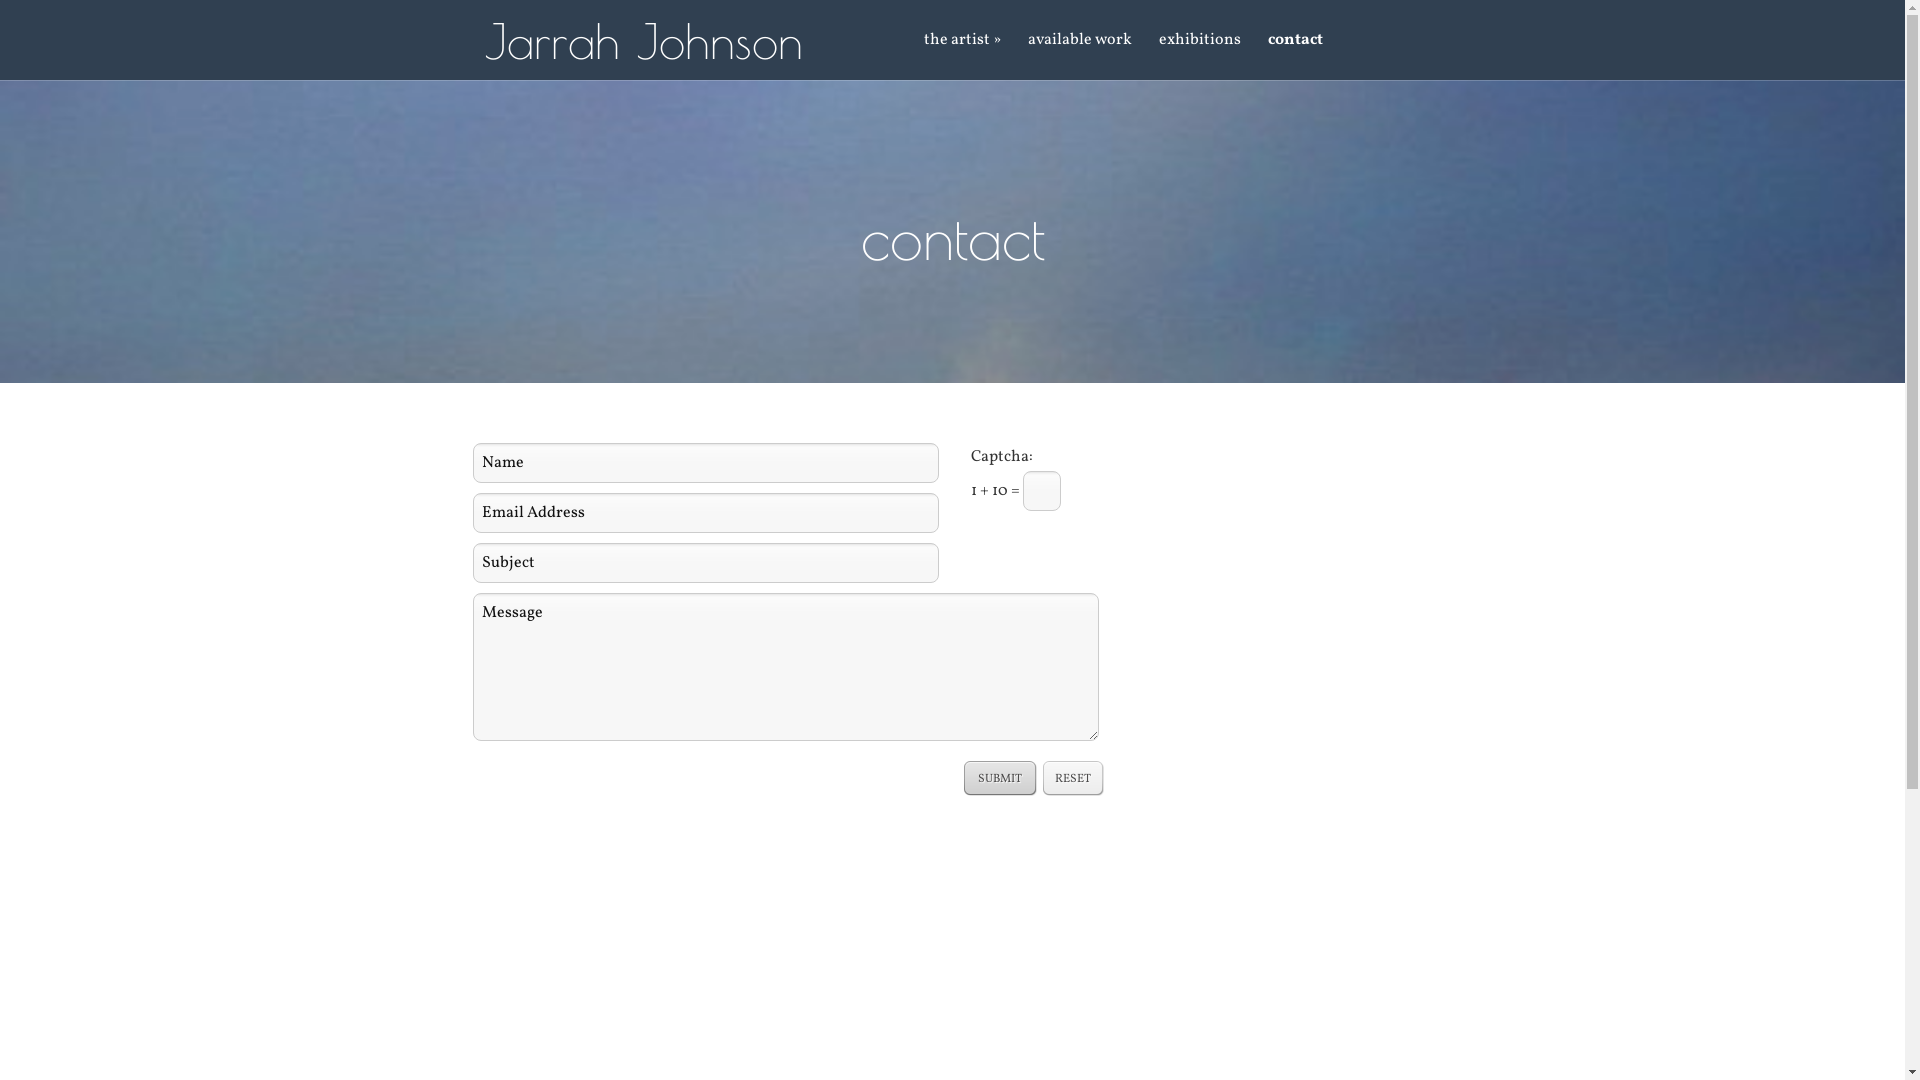 Image resolution: width=1920 pixels, height=1080 pixels. Describe the element at coordinates (643, 41) in the screenshot. I see `Jarrah Johnson` at that location.